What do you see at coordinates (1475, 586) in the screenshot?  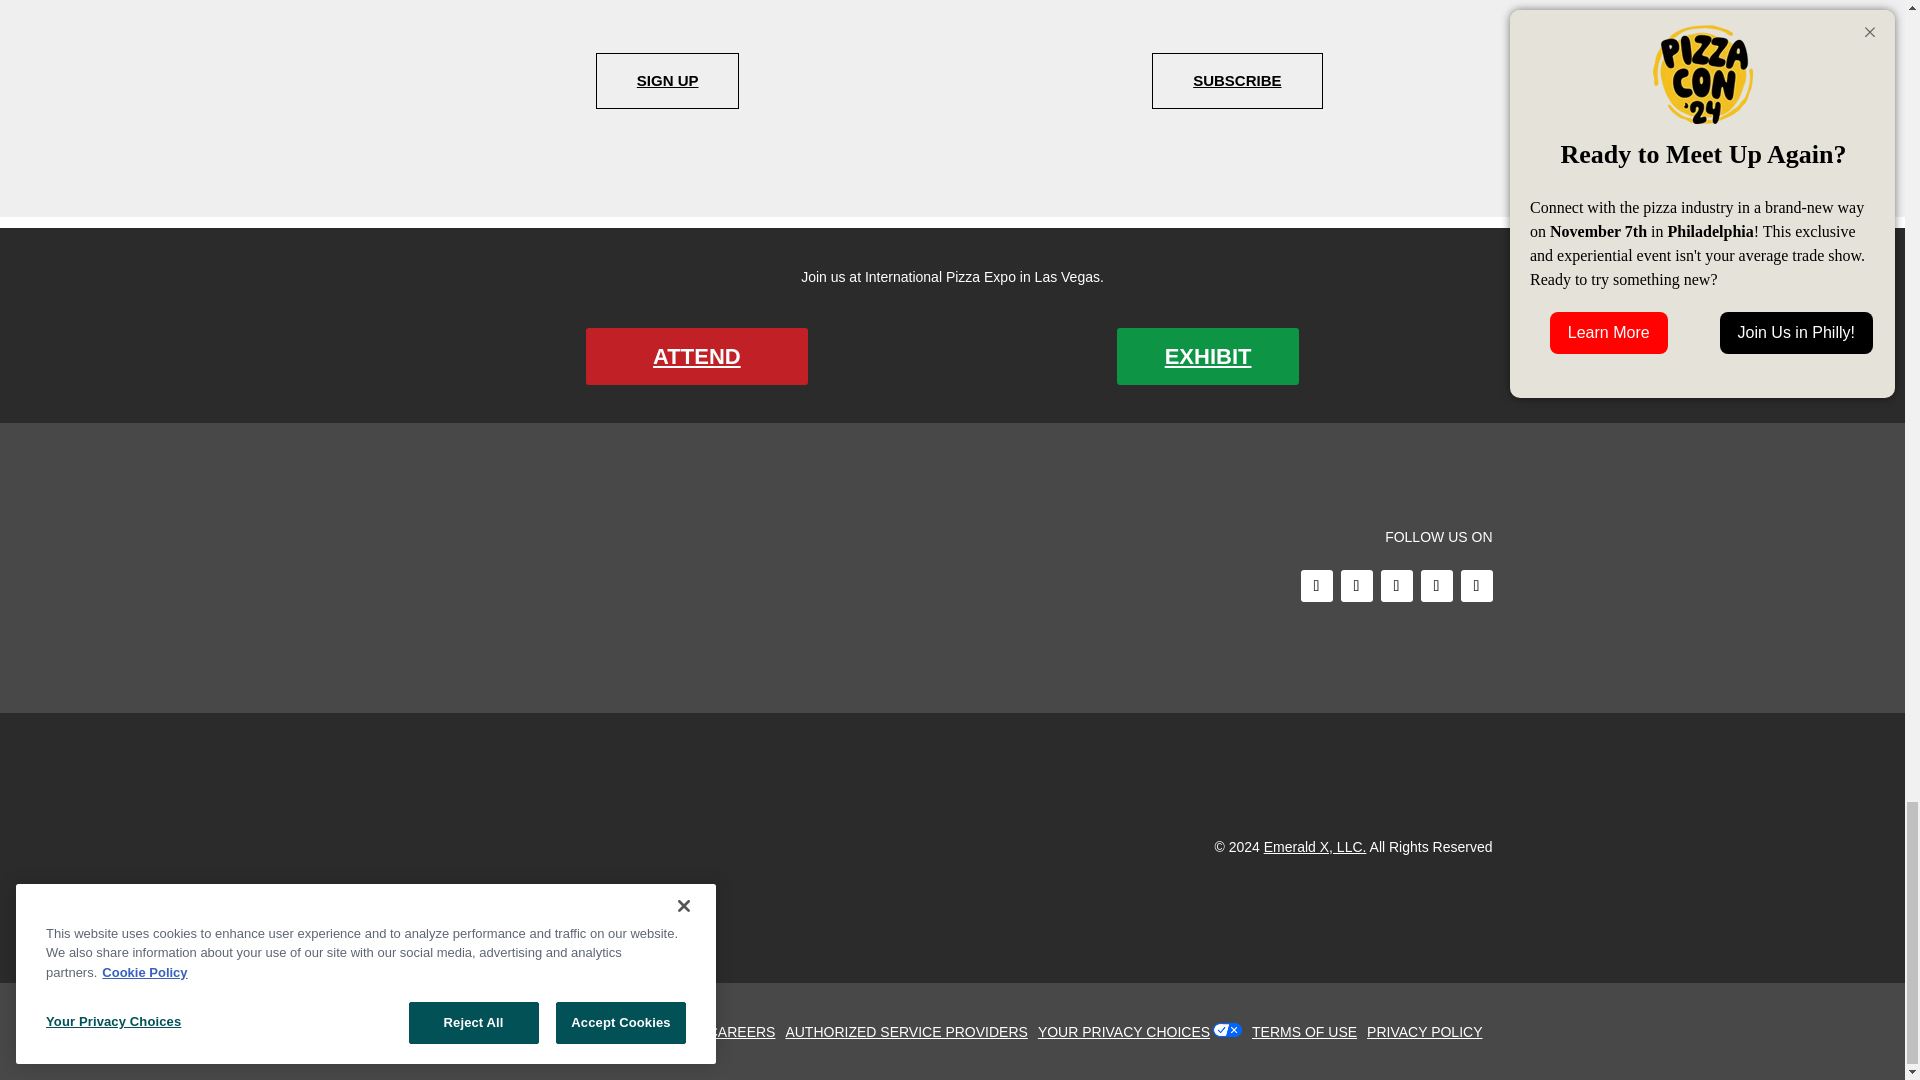 I see `Follow on LinkedIn` at bounding box center [1475, 586].